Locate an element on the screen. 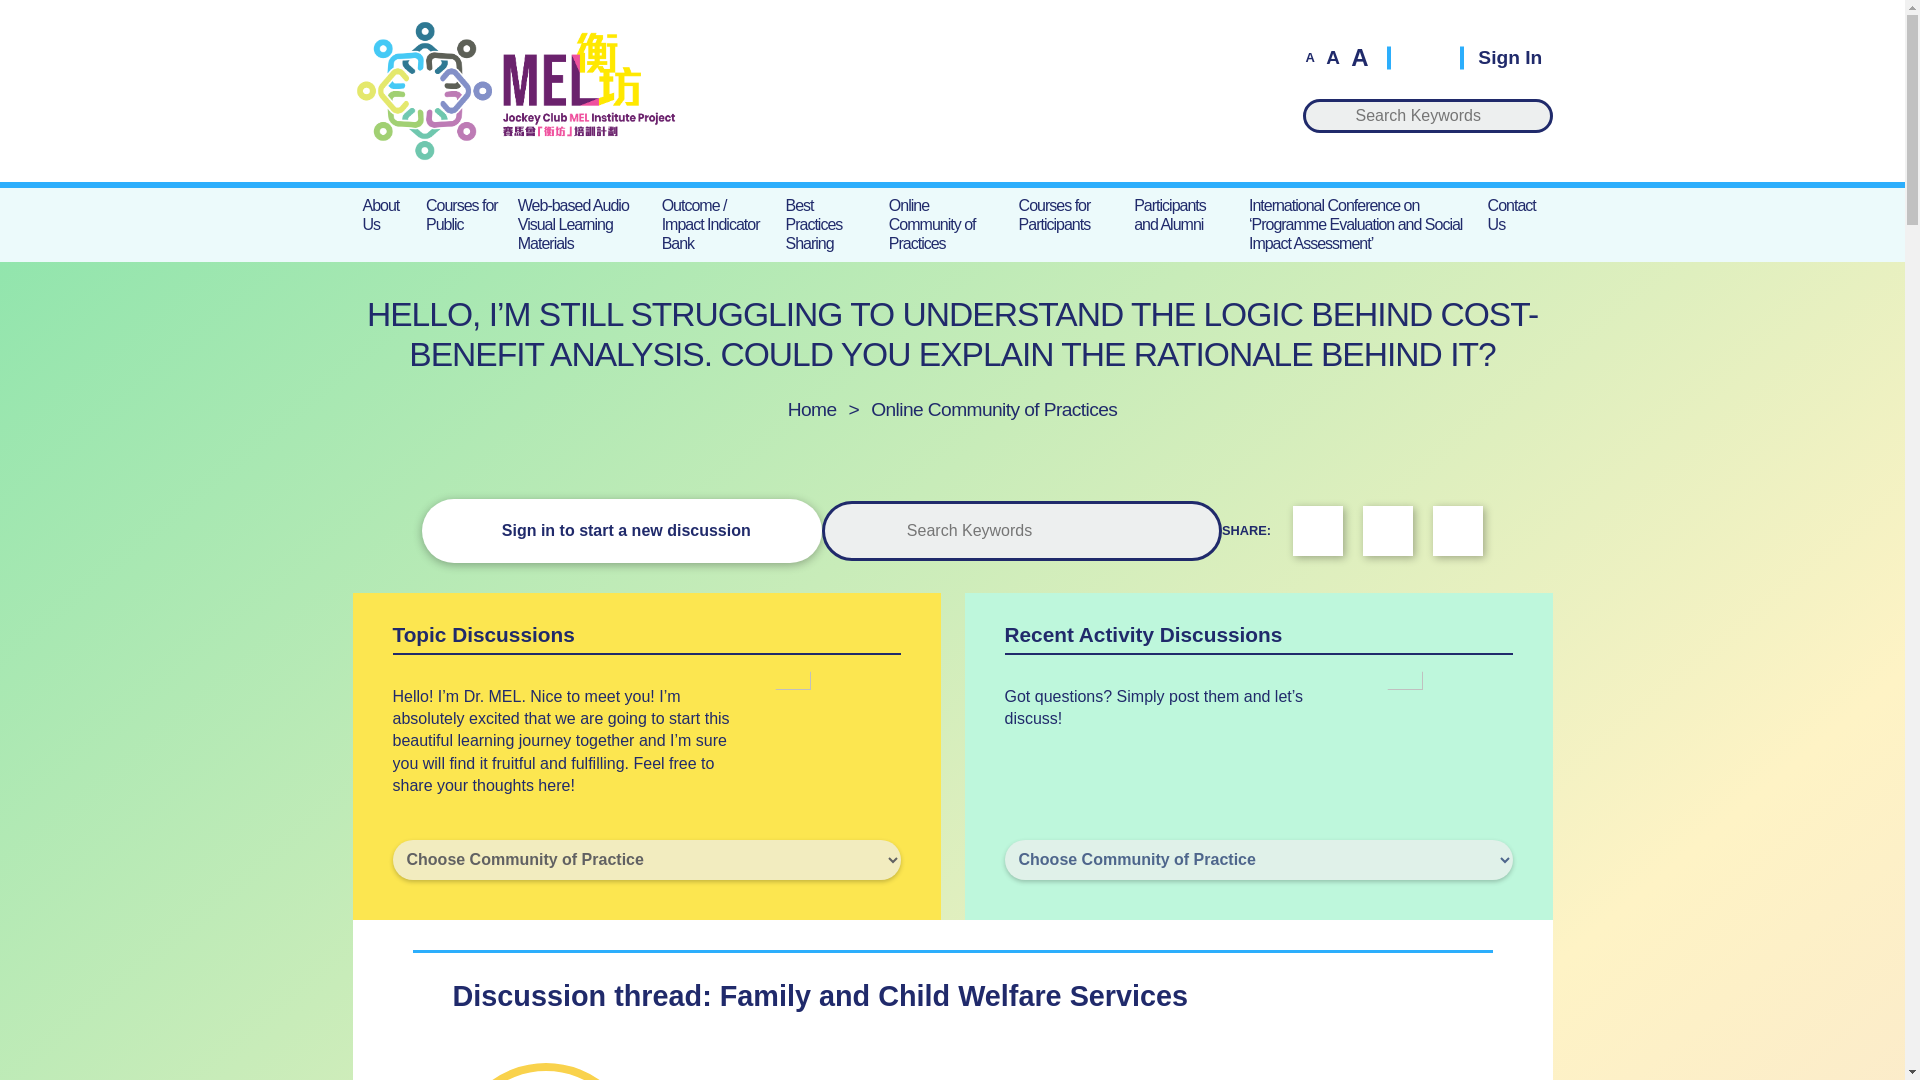 Image resolution: width=1920 pixels, height=1080 pixels. Courses for Participants is located at coordinates (1067, 214).